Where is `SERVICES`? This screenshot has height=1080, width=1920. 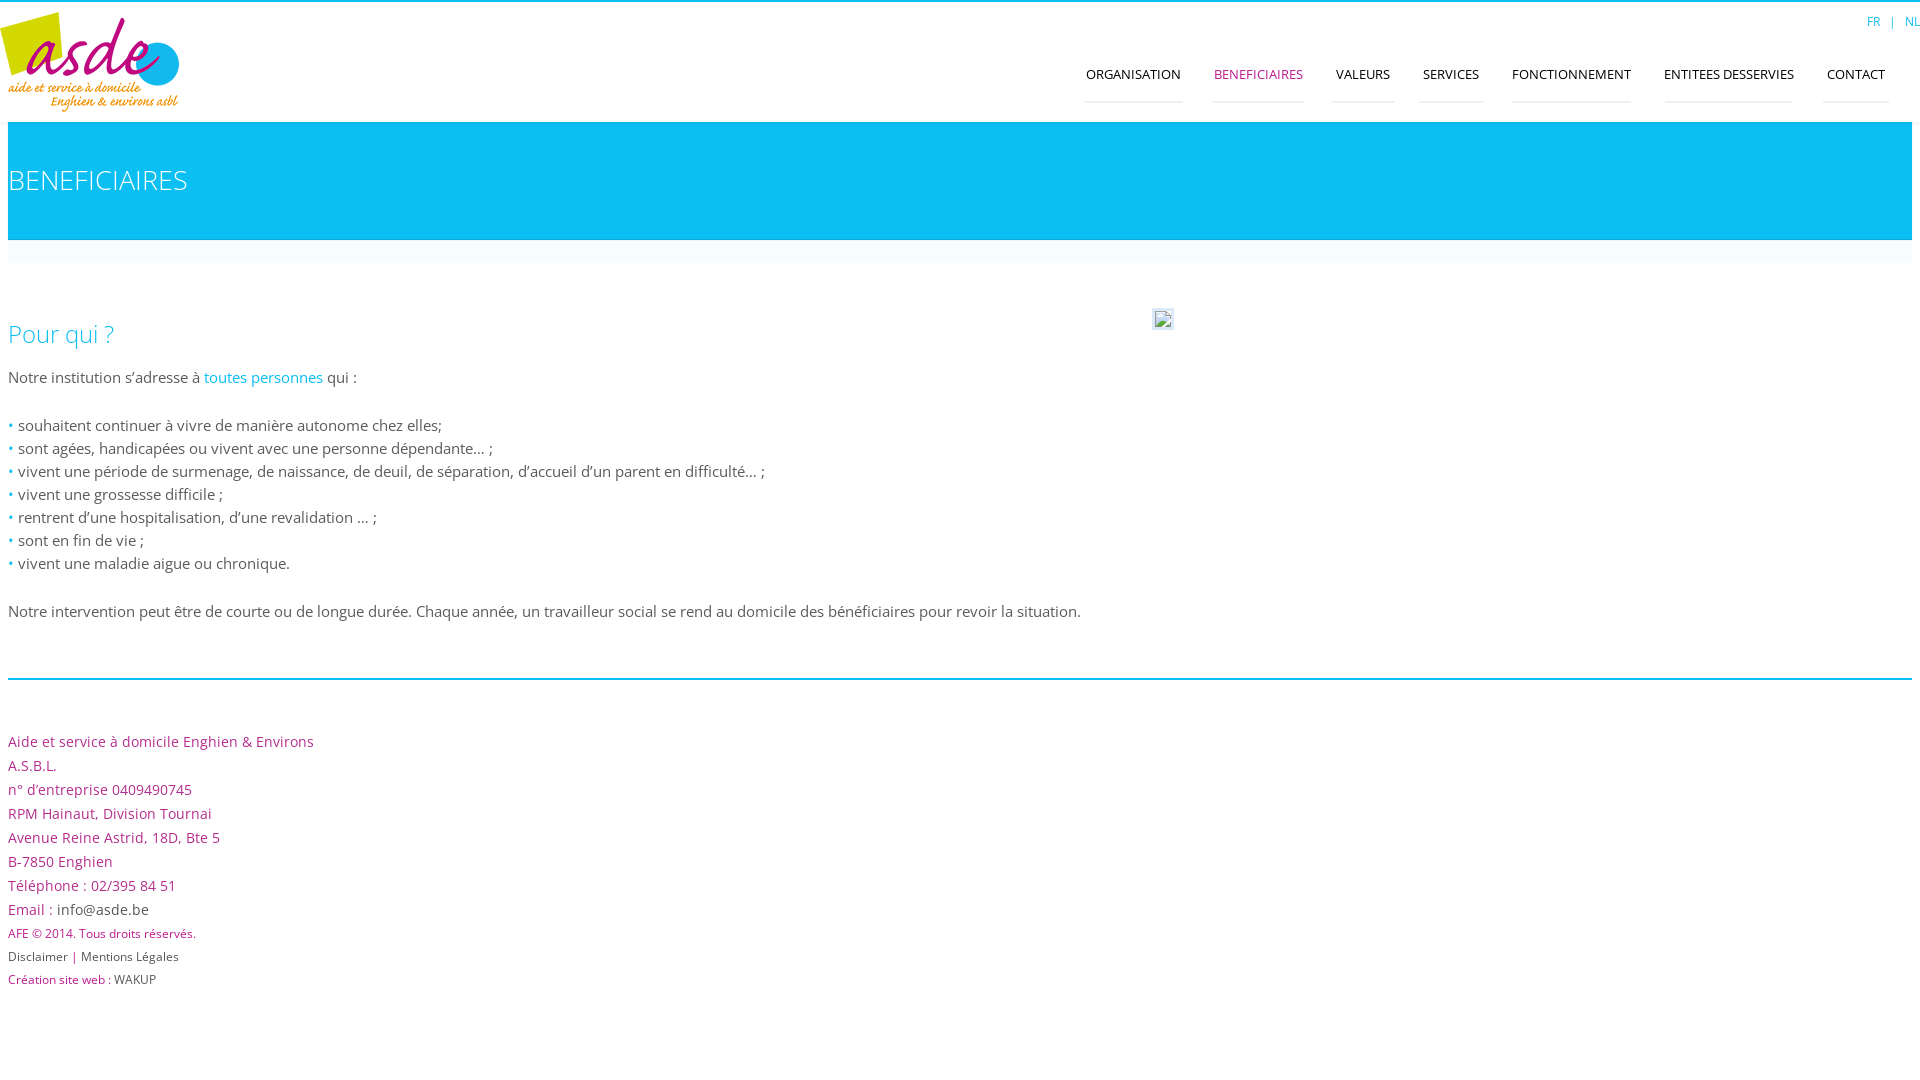
SERVICES is located at coordinates (1451, 74).